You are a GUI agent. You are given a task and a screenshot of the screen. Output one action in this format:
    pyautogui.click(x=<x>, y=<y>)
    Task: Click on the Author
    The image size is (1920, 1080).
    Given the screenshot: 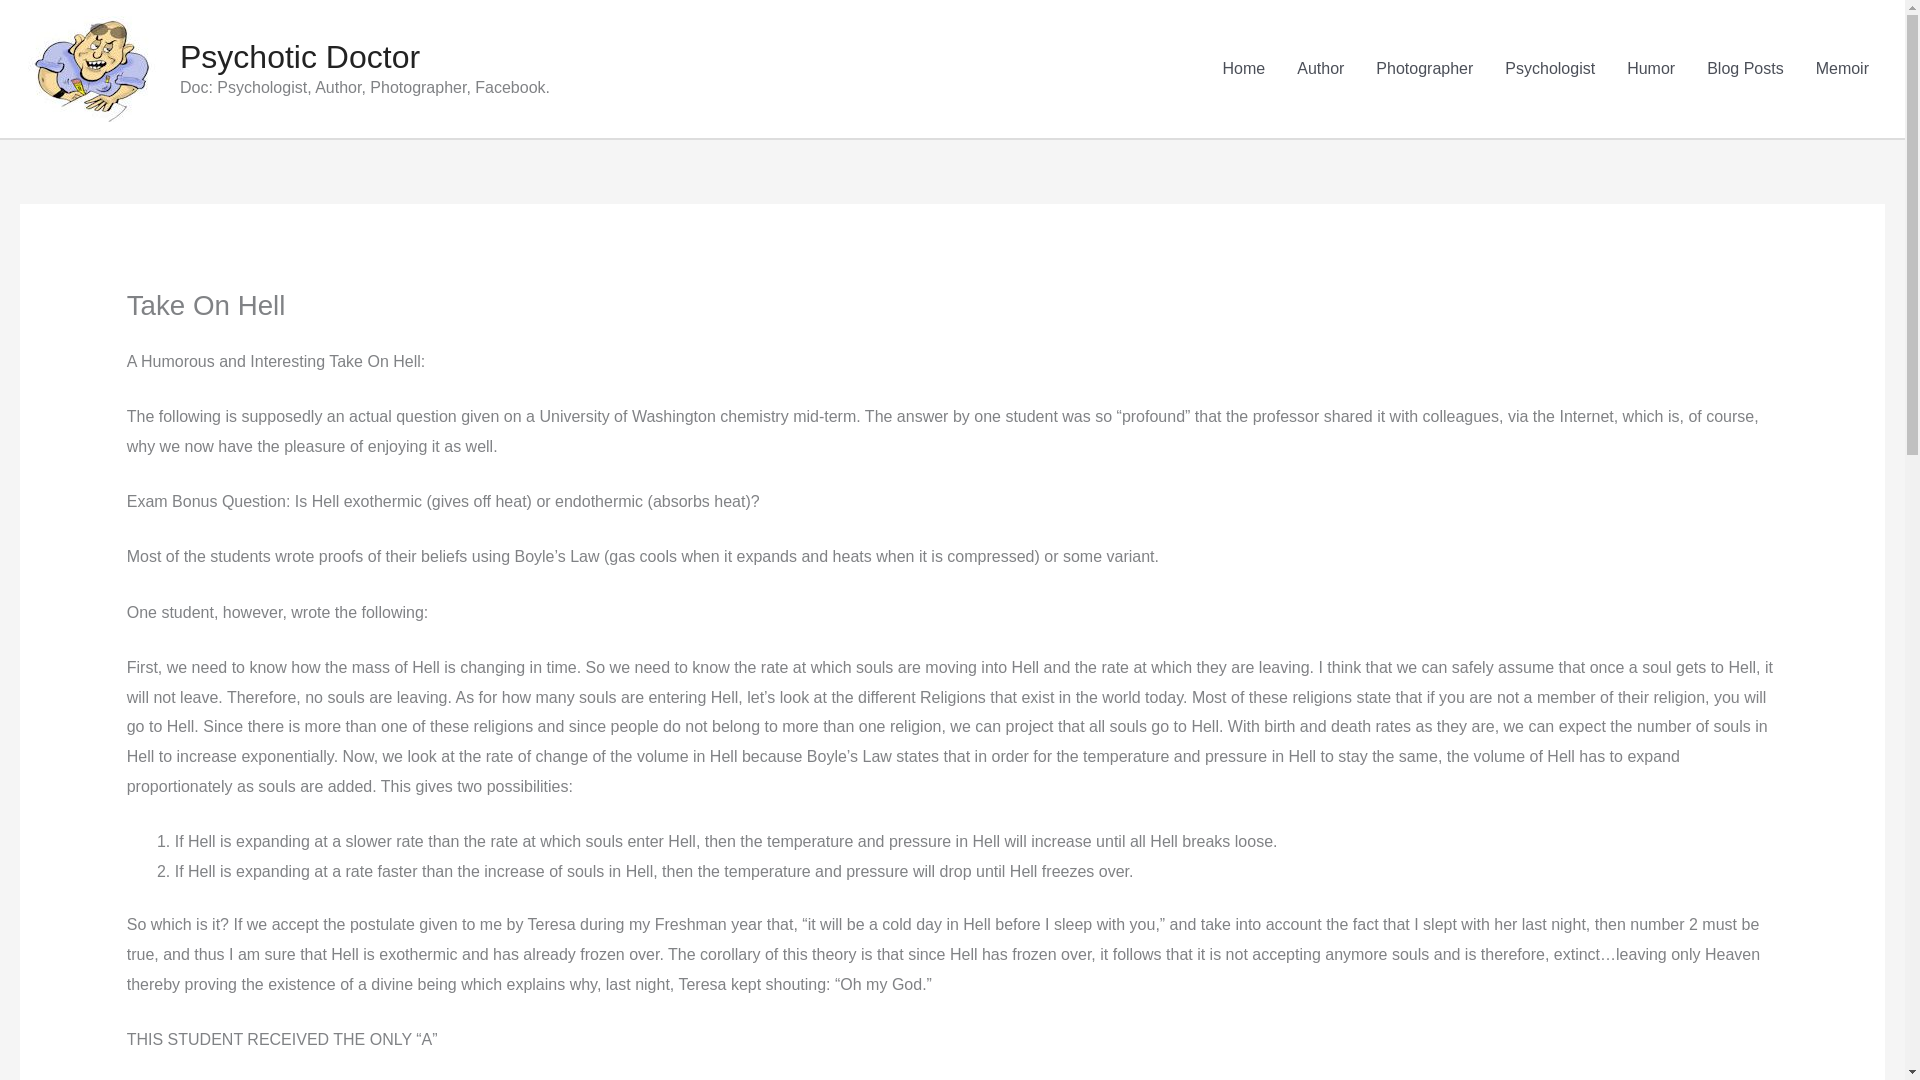 What is the action you would take?
    pyautogui.click(x=1320, y=68)
    